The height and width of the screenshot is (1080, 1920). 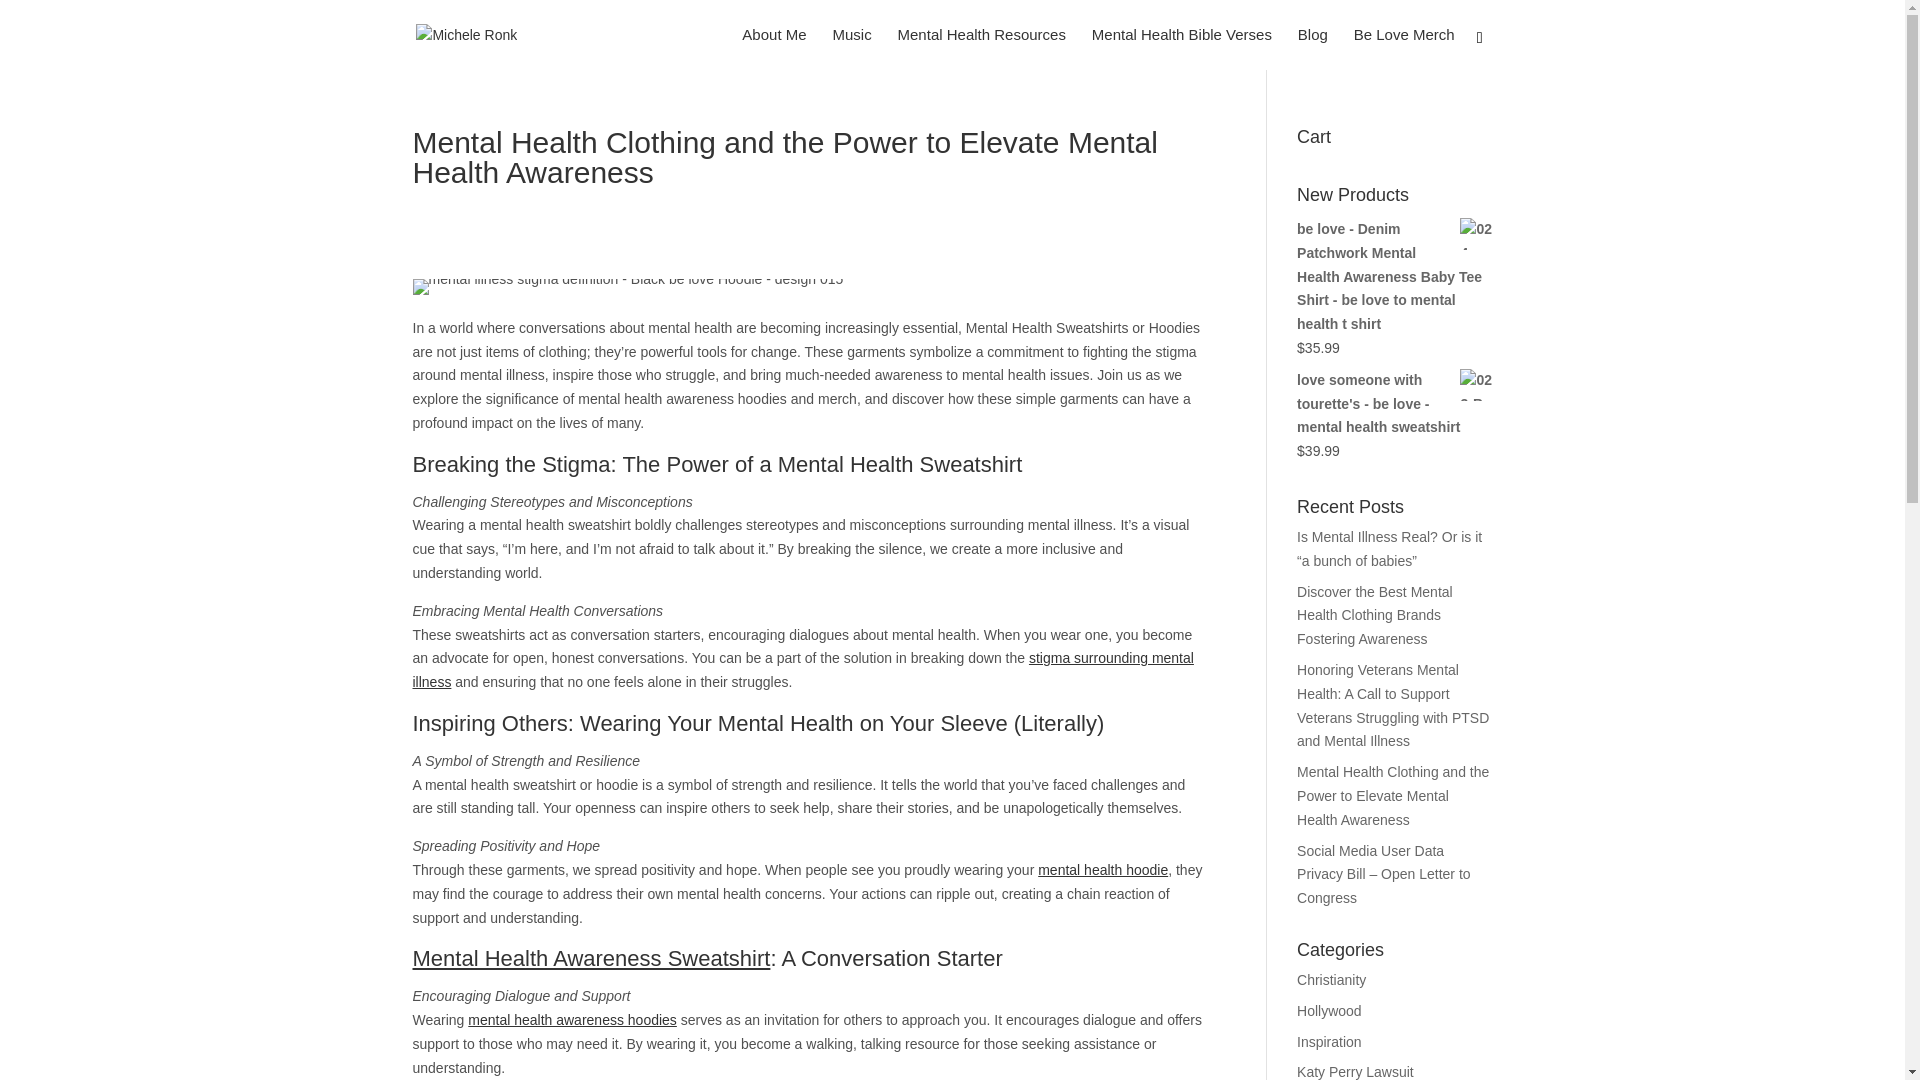 I want to click on Hollywood, so click(x=1329, y=1011).